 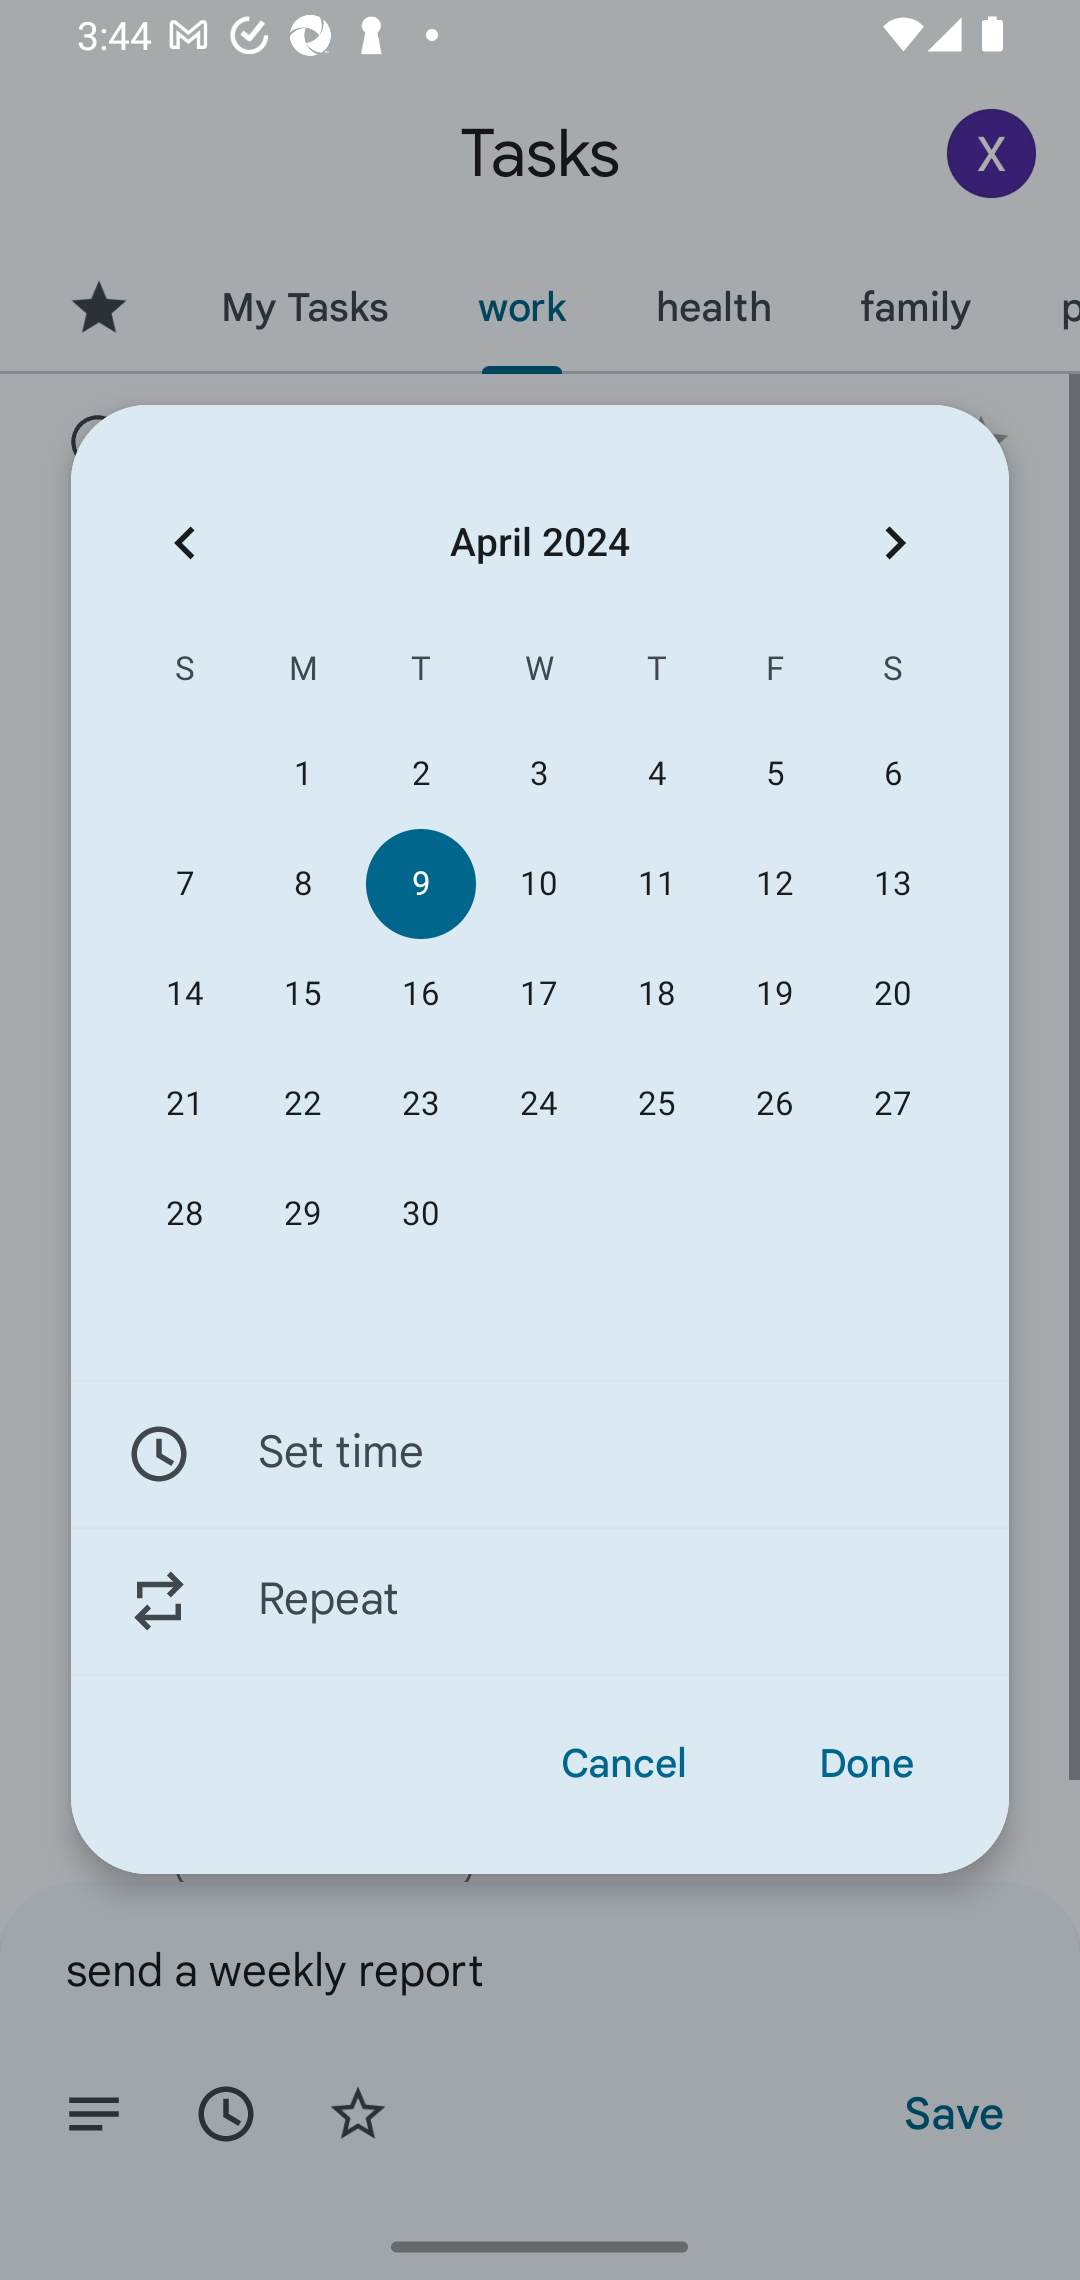 I want to click on 30 30 April 2024, so click(x=420, y=1214).